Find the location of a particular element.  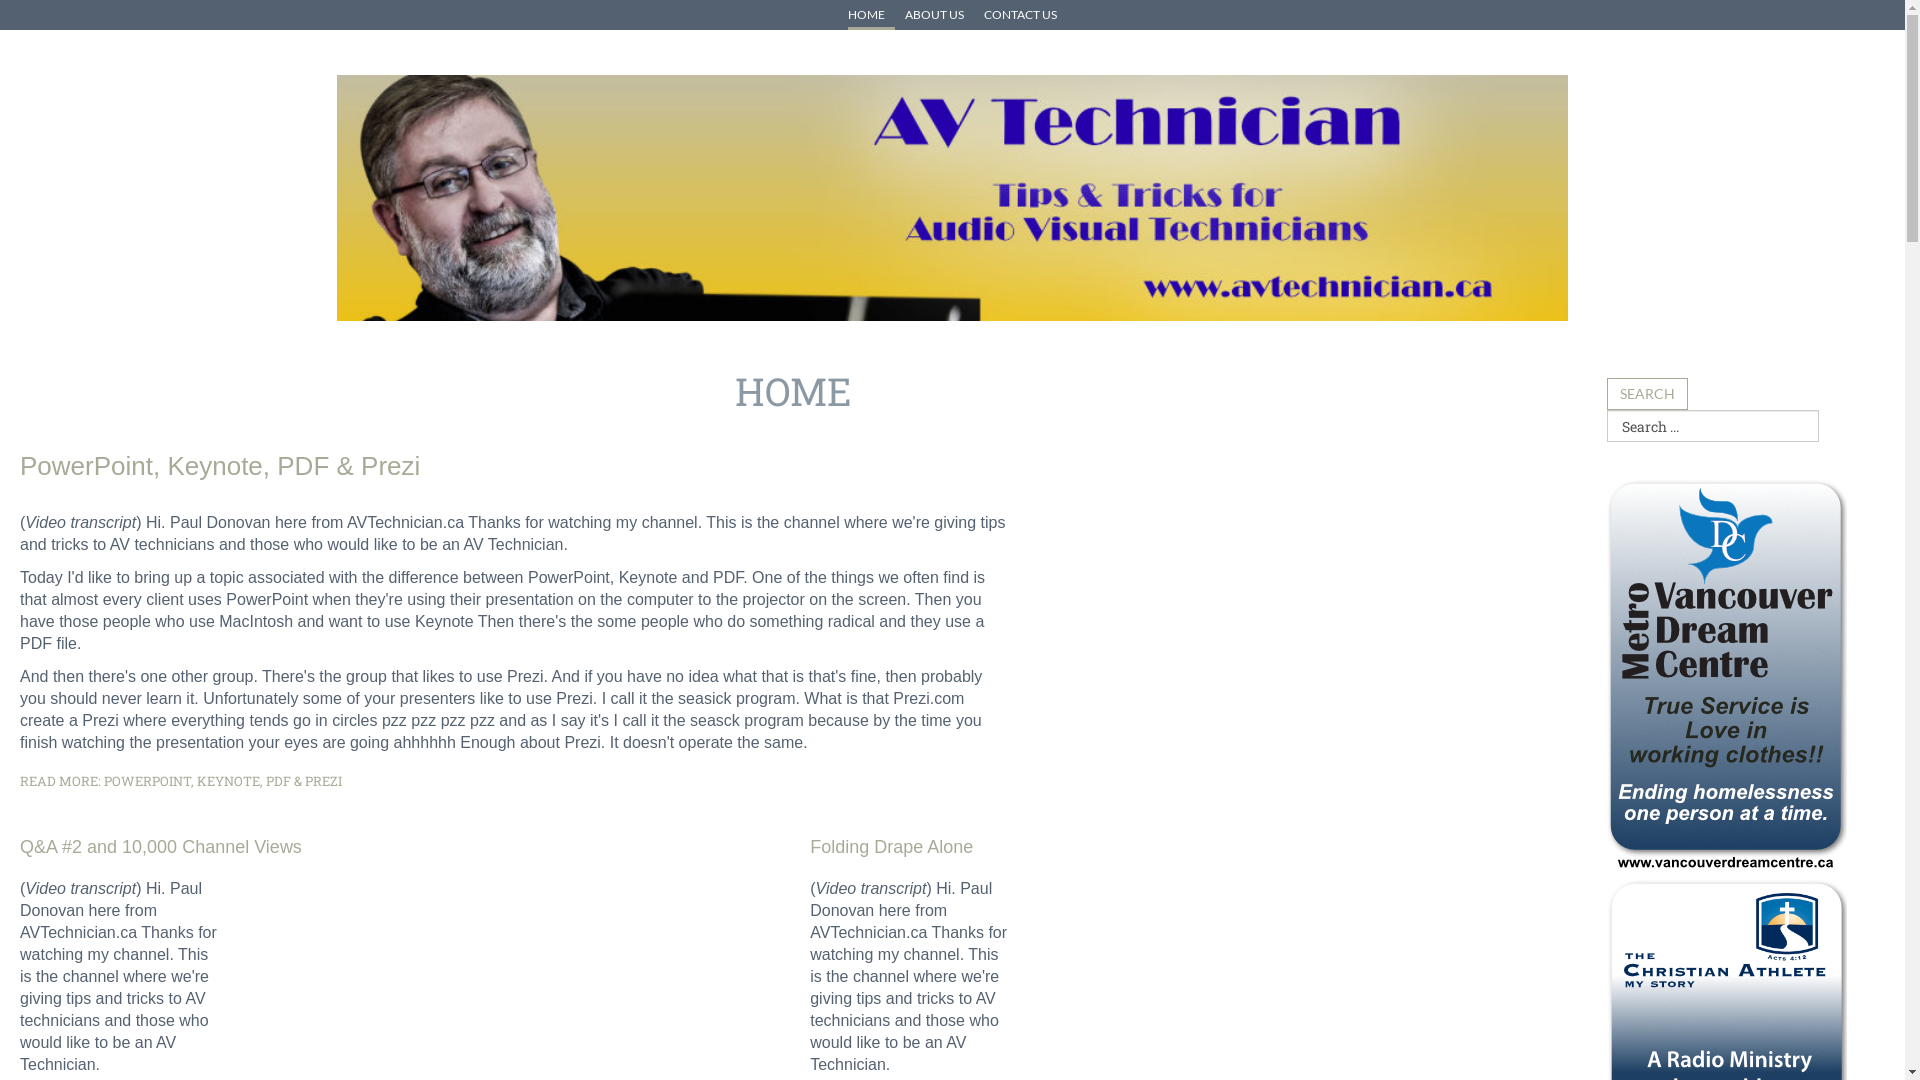

MVDCS is located at coordinates (1727, 676).